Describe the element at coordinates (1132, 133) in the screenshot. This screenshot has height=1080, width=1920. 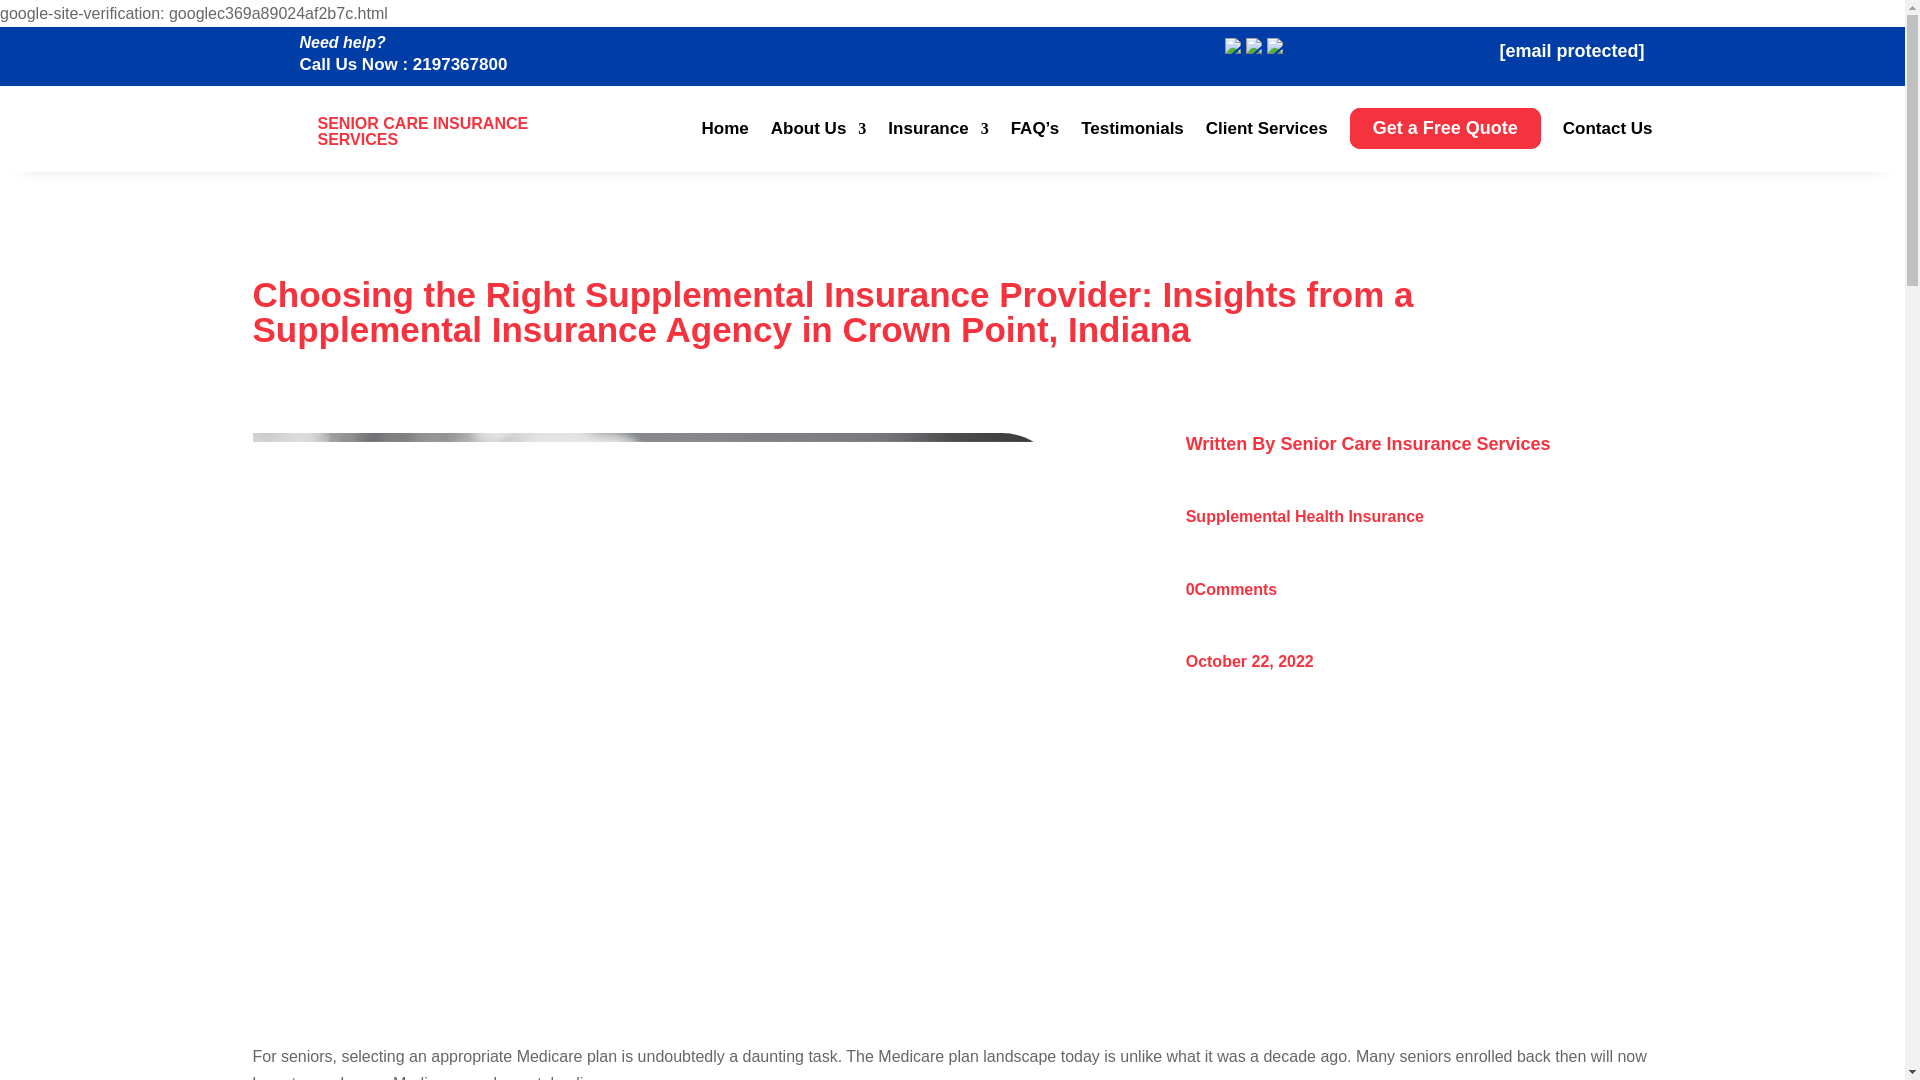
I see `Testimonials` at that location.